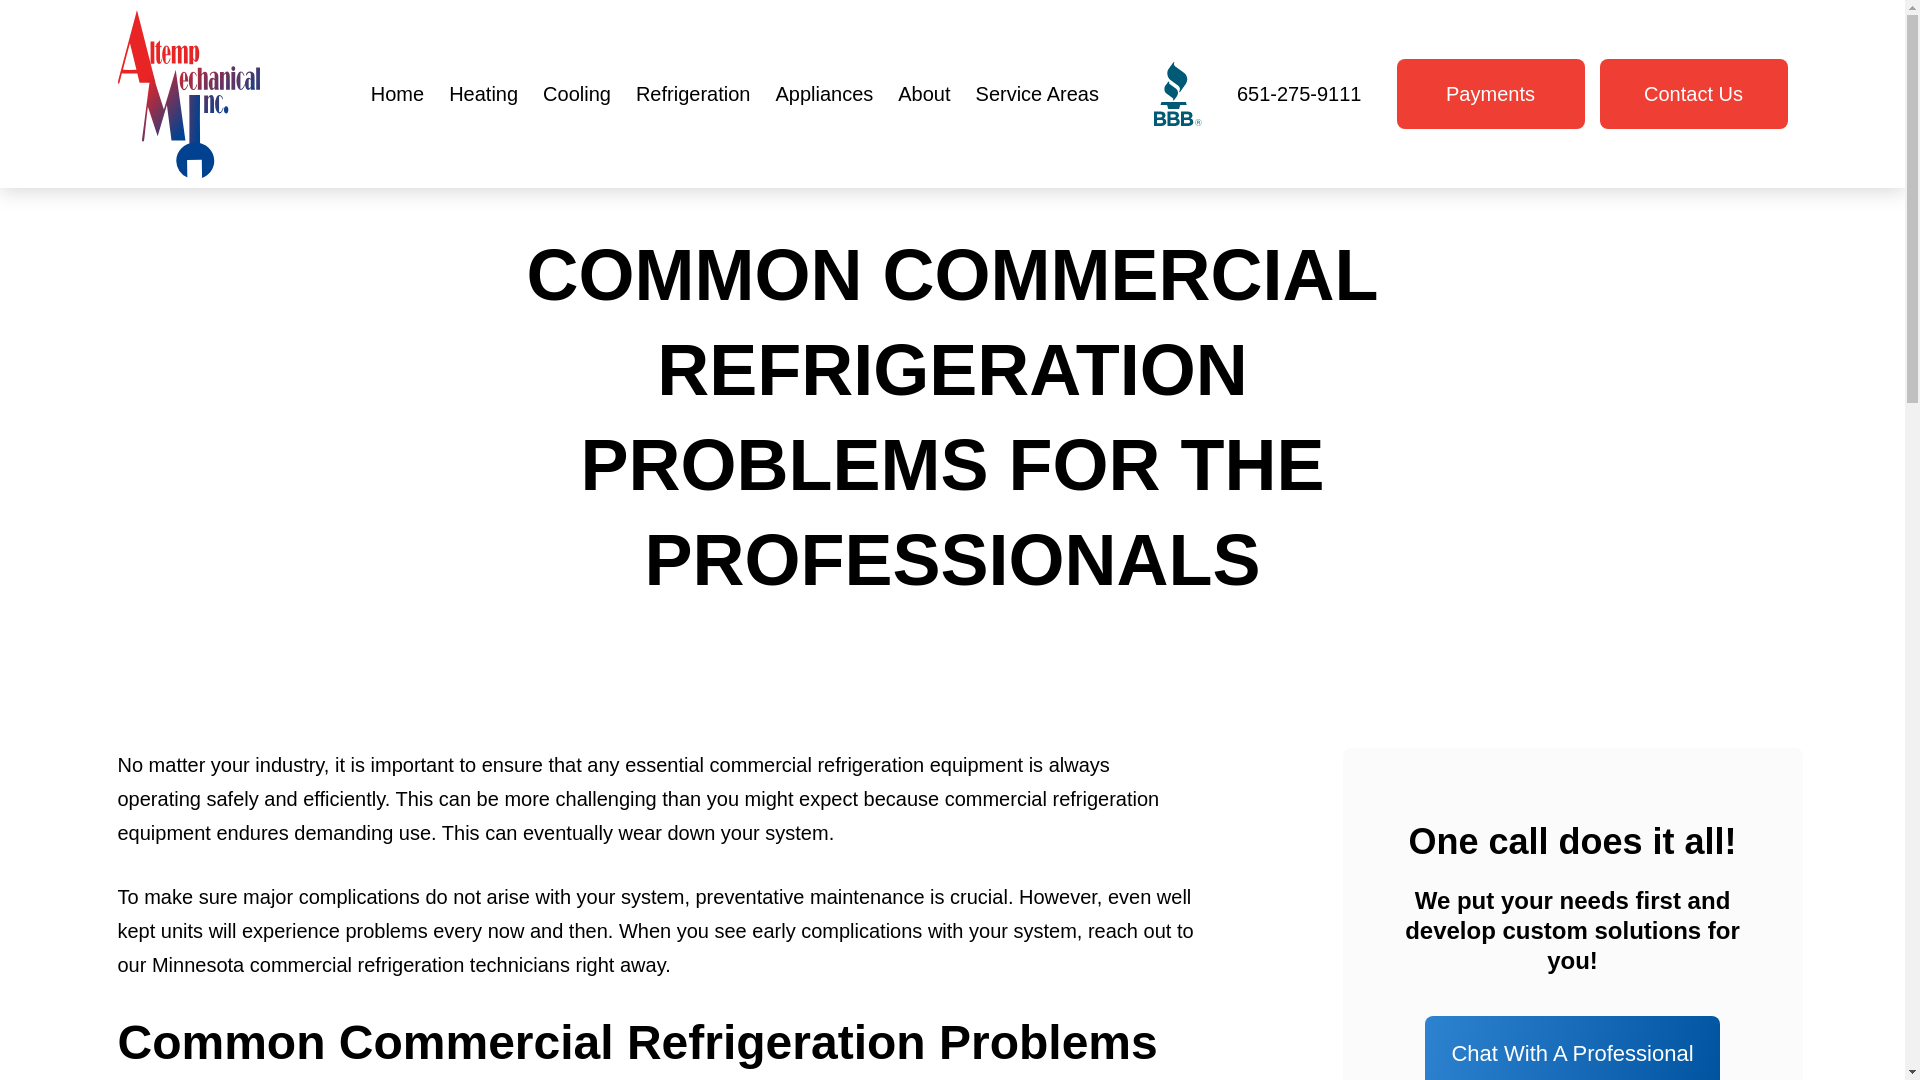  I want to click on Cooling, so click(576, 94).